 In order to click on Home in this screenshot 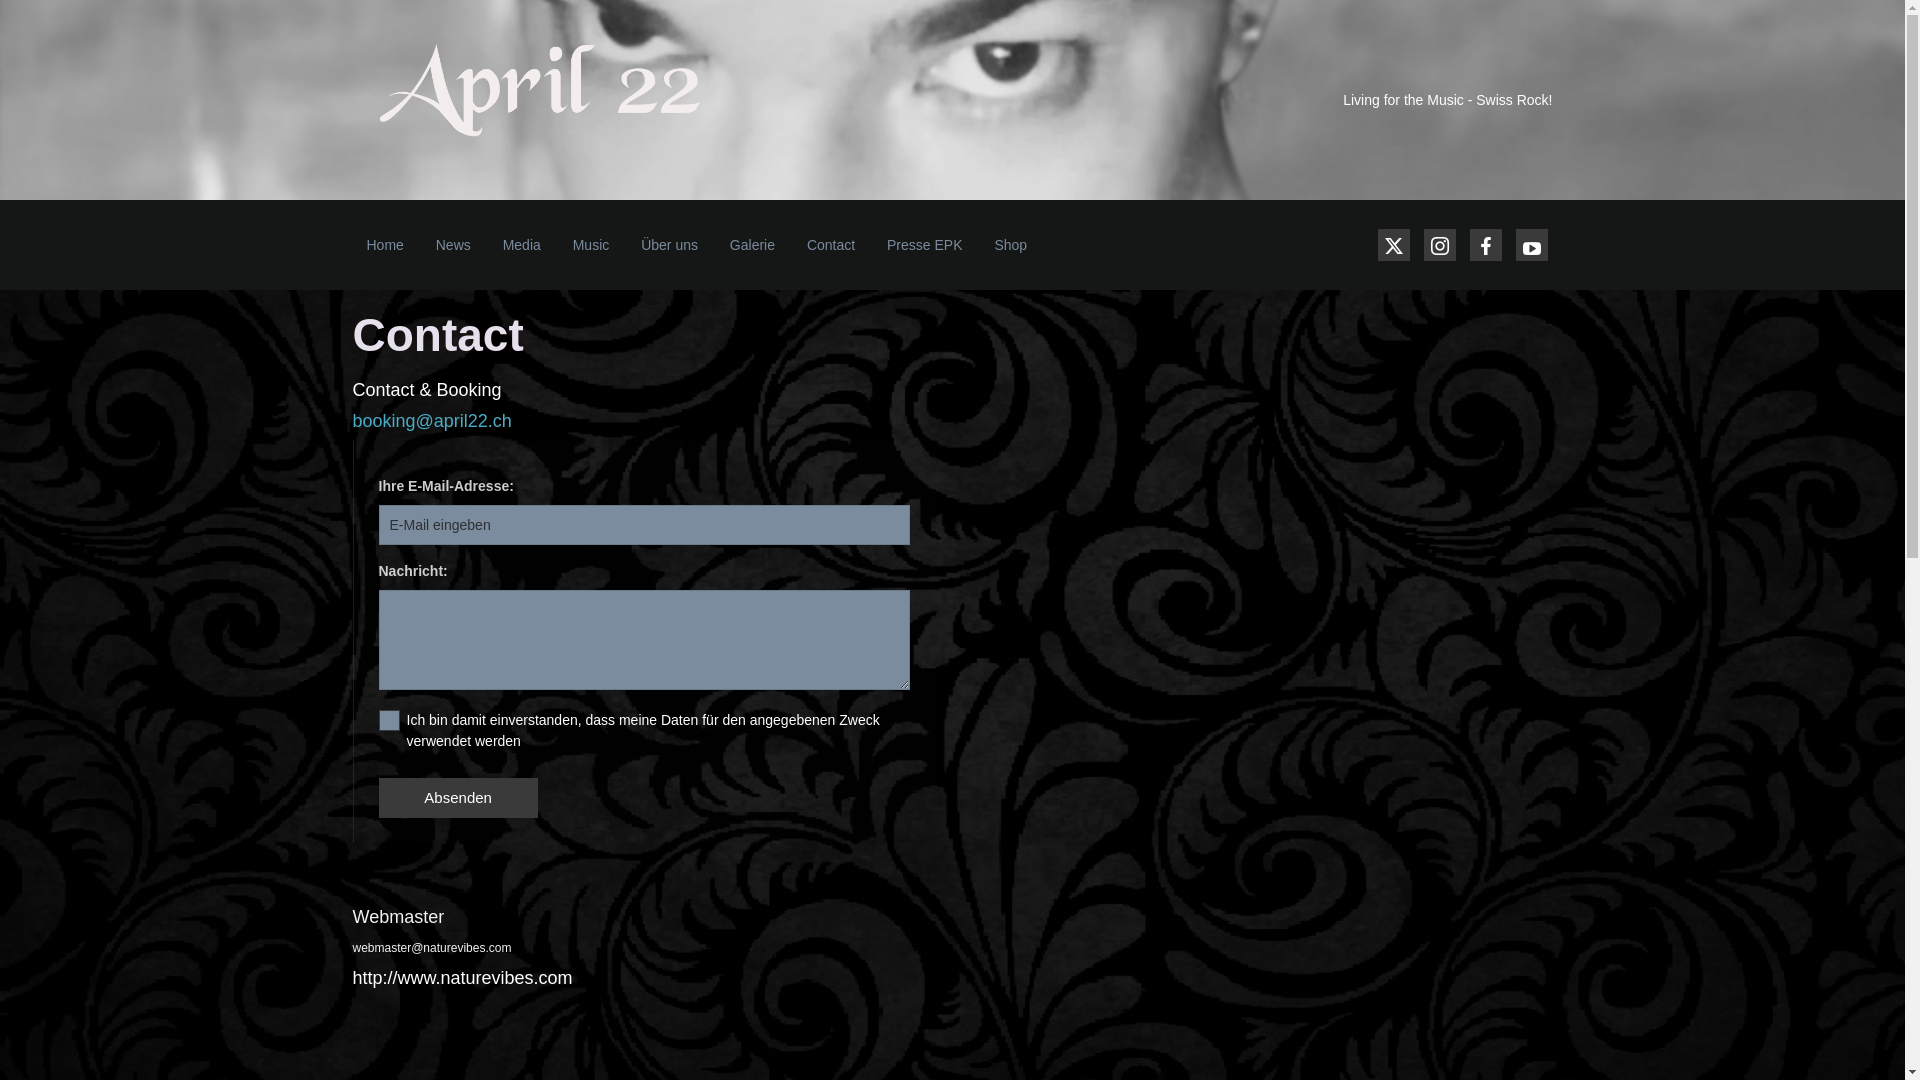, I will do `click(384, 245)`.